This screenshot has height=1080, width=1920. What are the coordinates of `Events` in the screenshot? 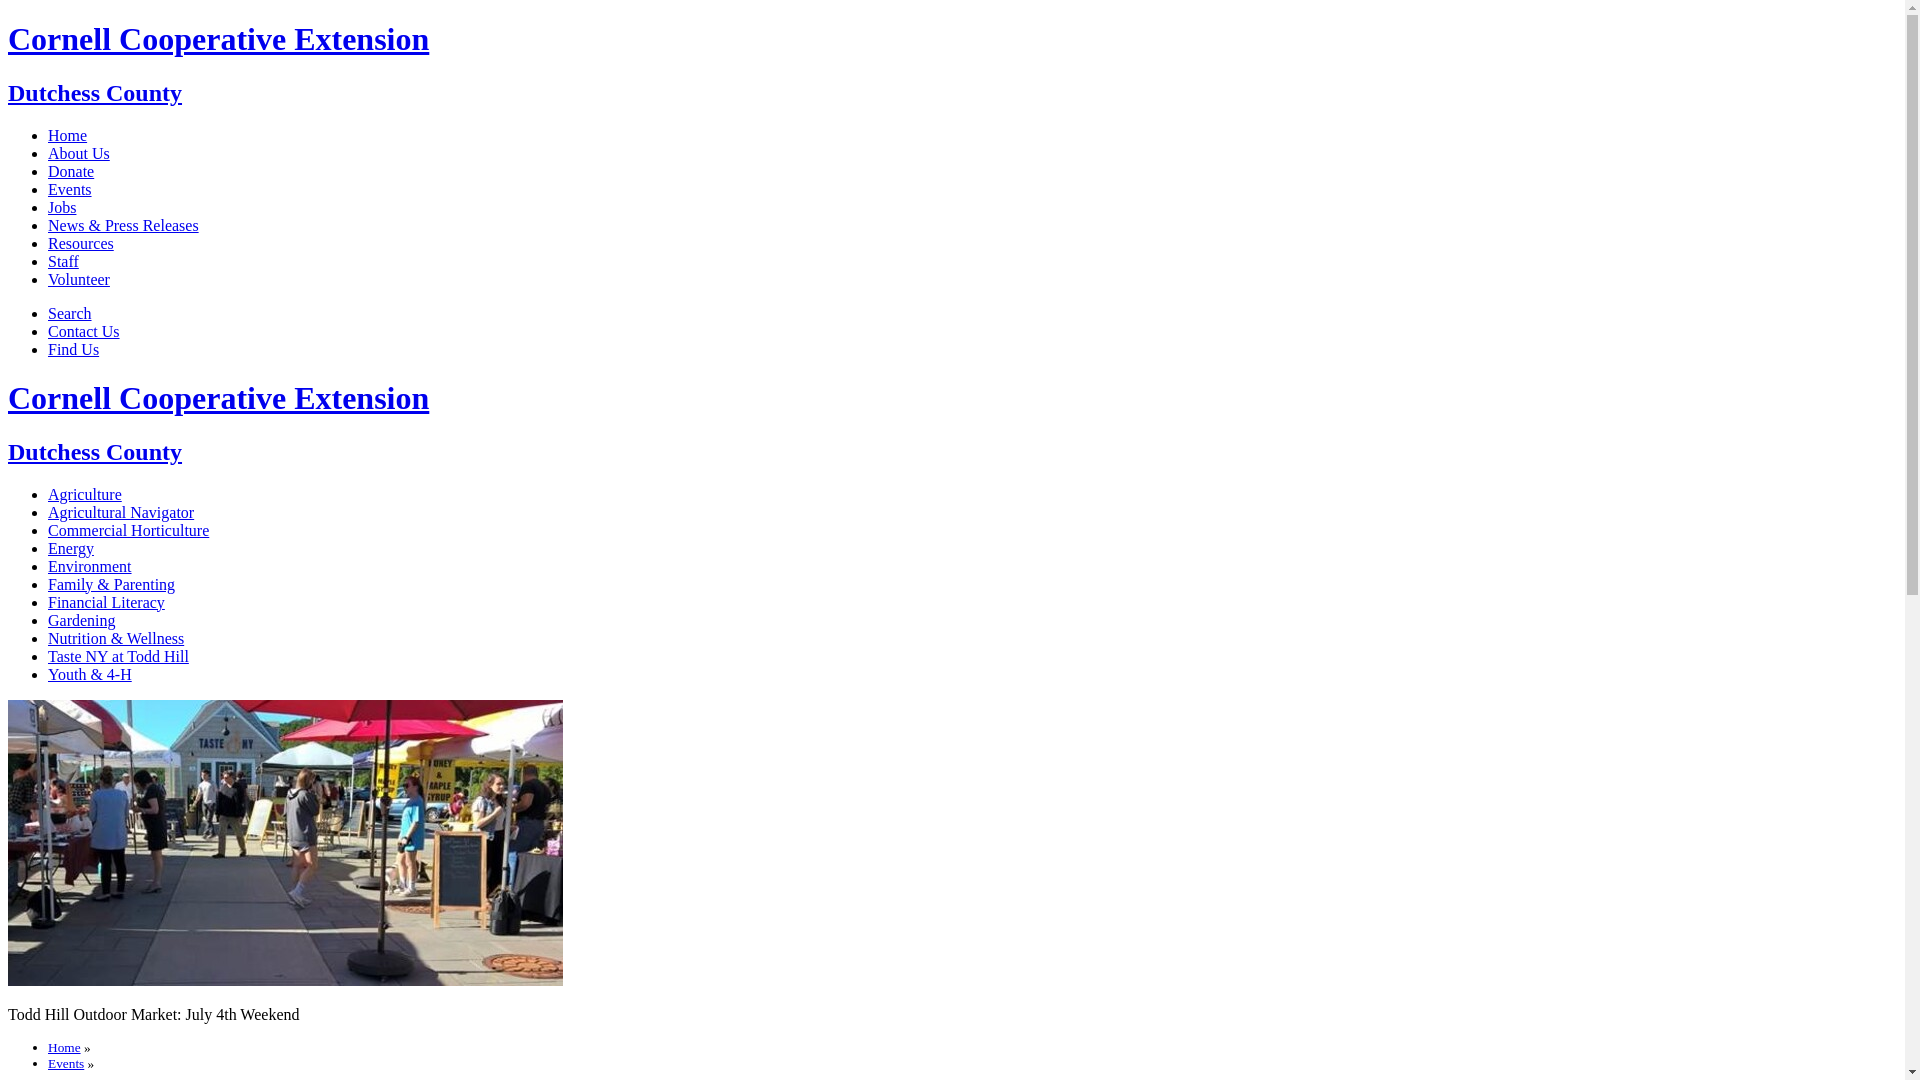 It's located at (70, 189).